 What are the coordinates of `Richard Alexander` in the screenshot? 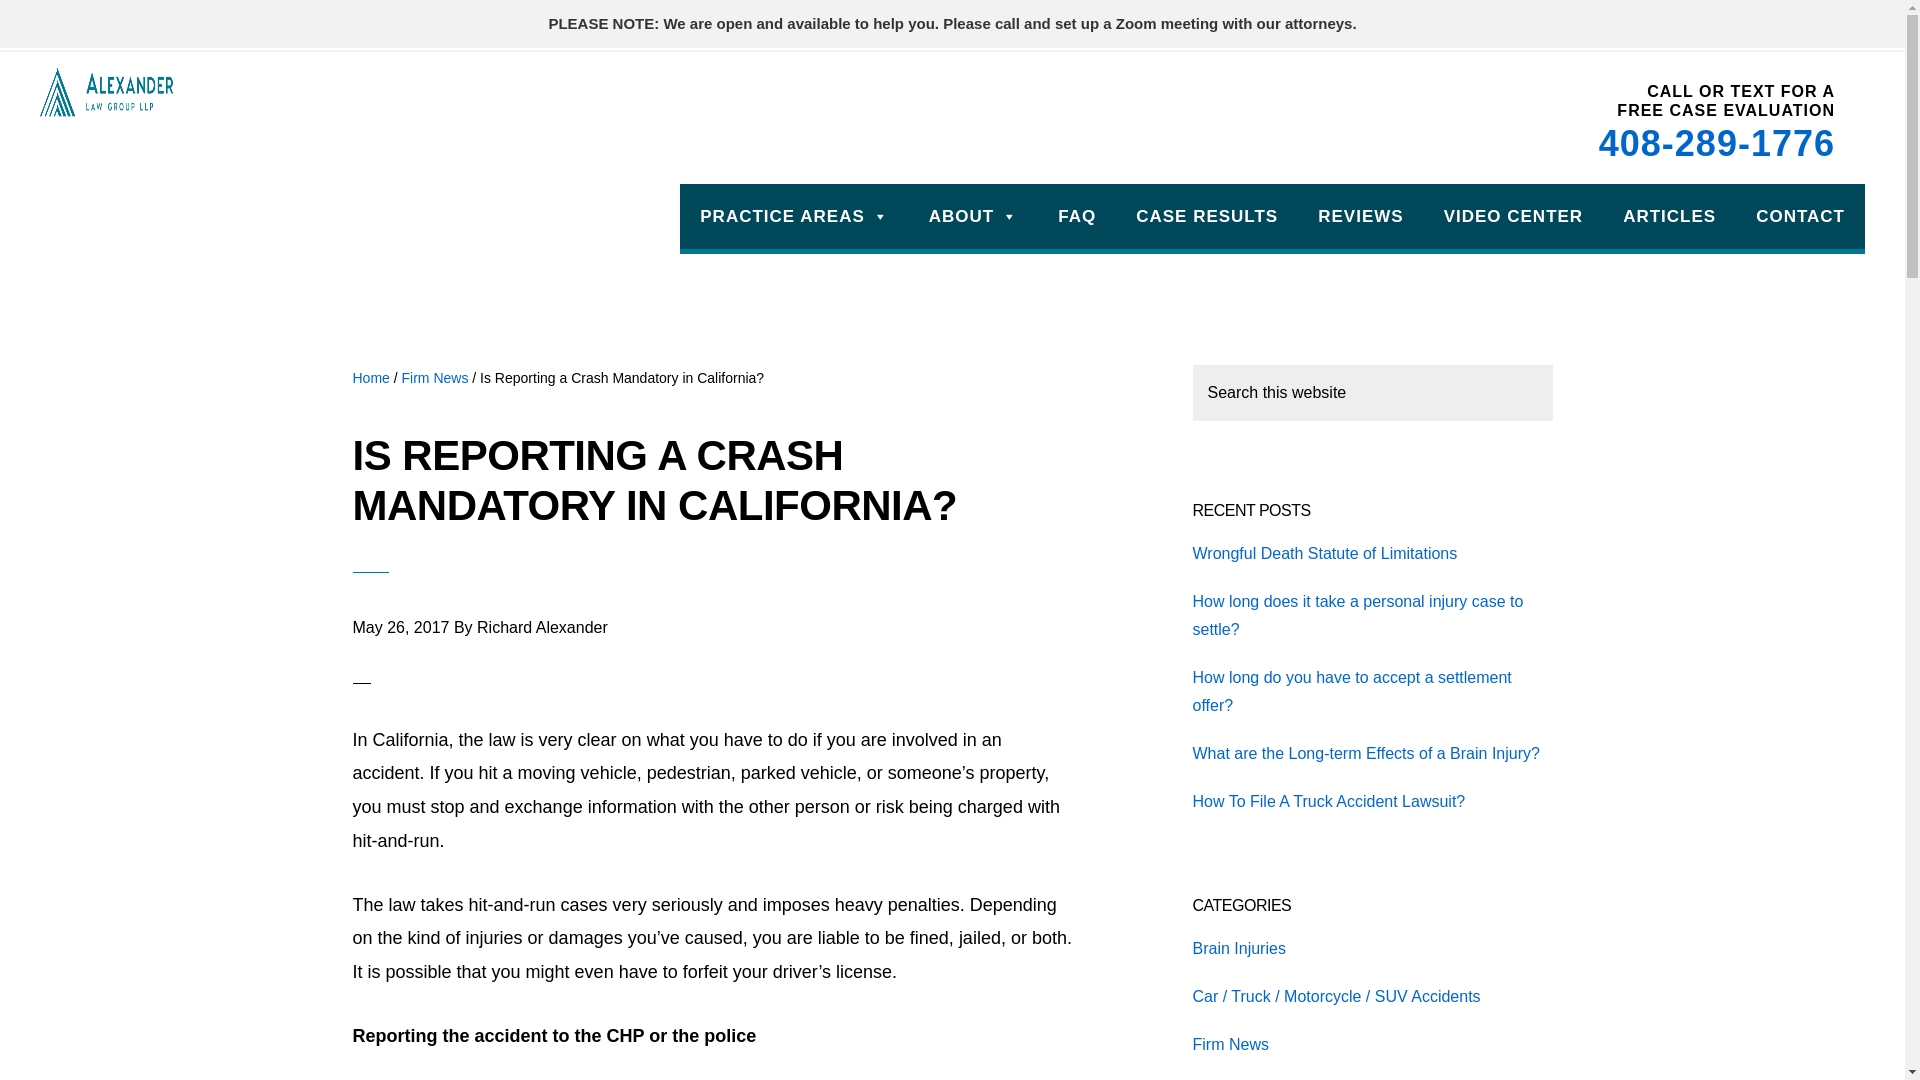 It's located at (542, 627).